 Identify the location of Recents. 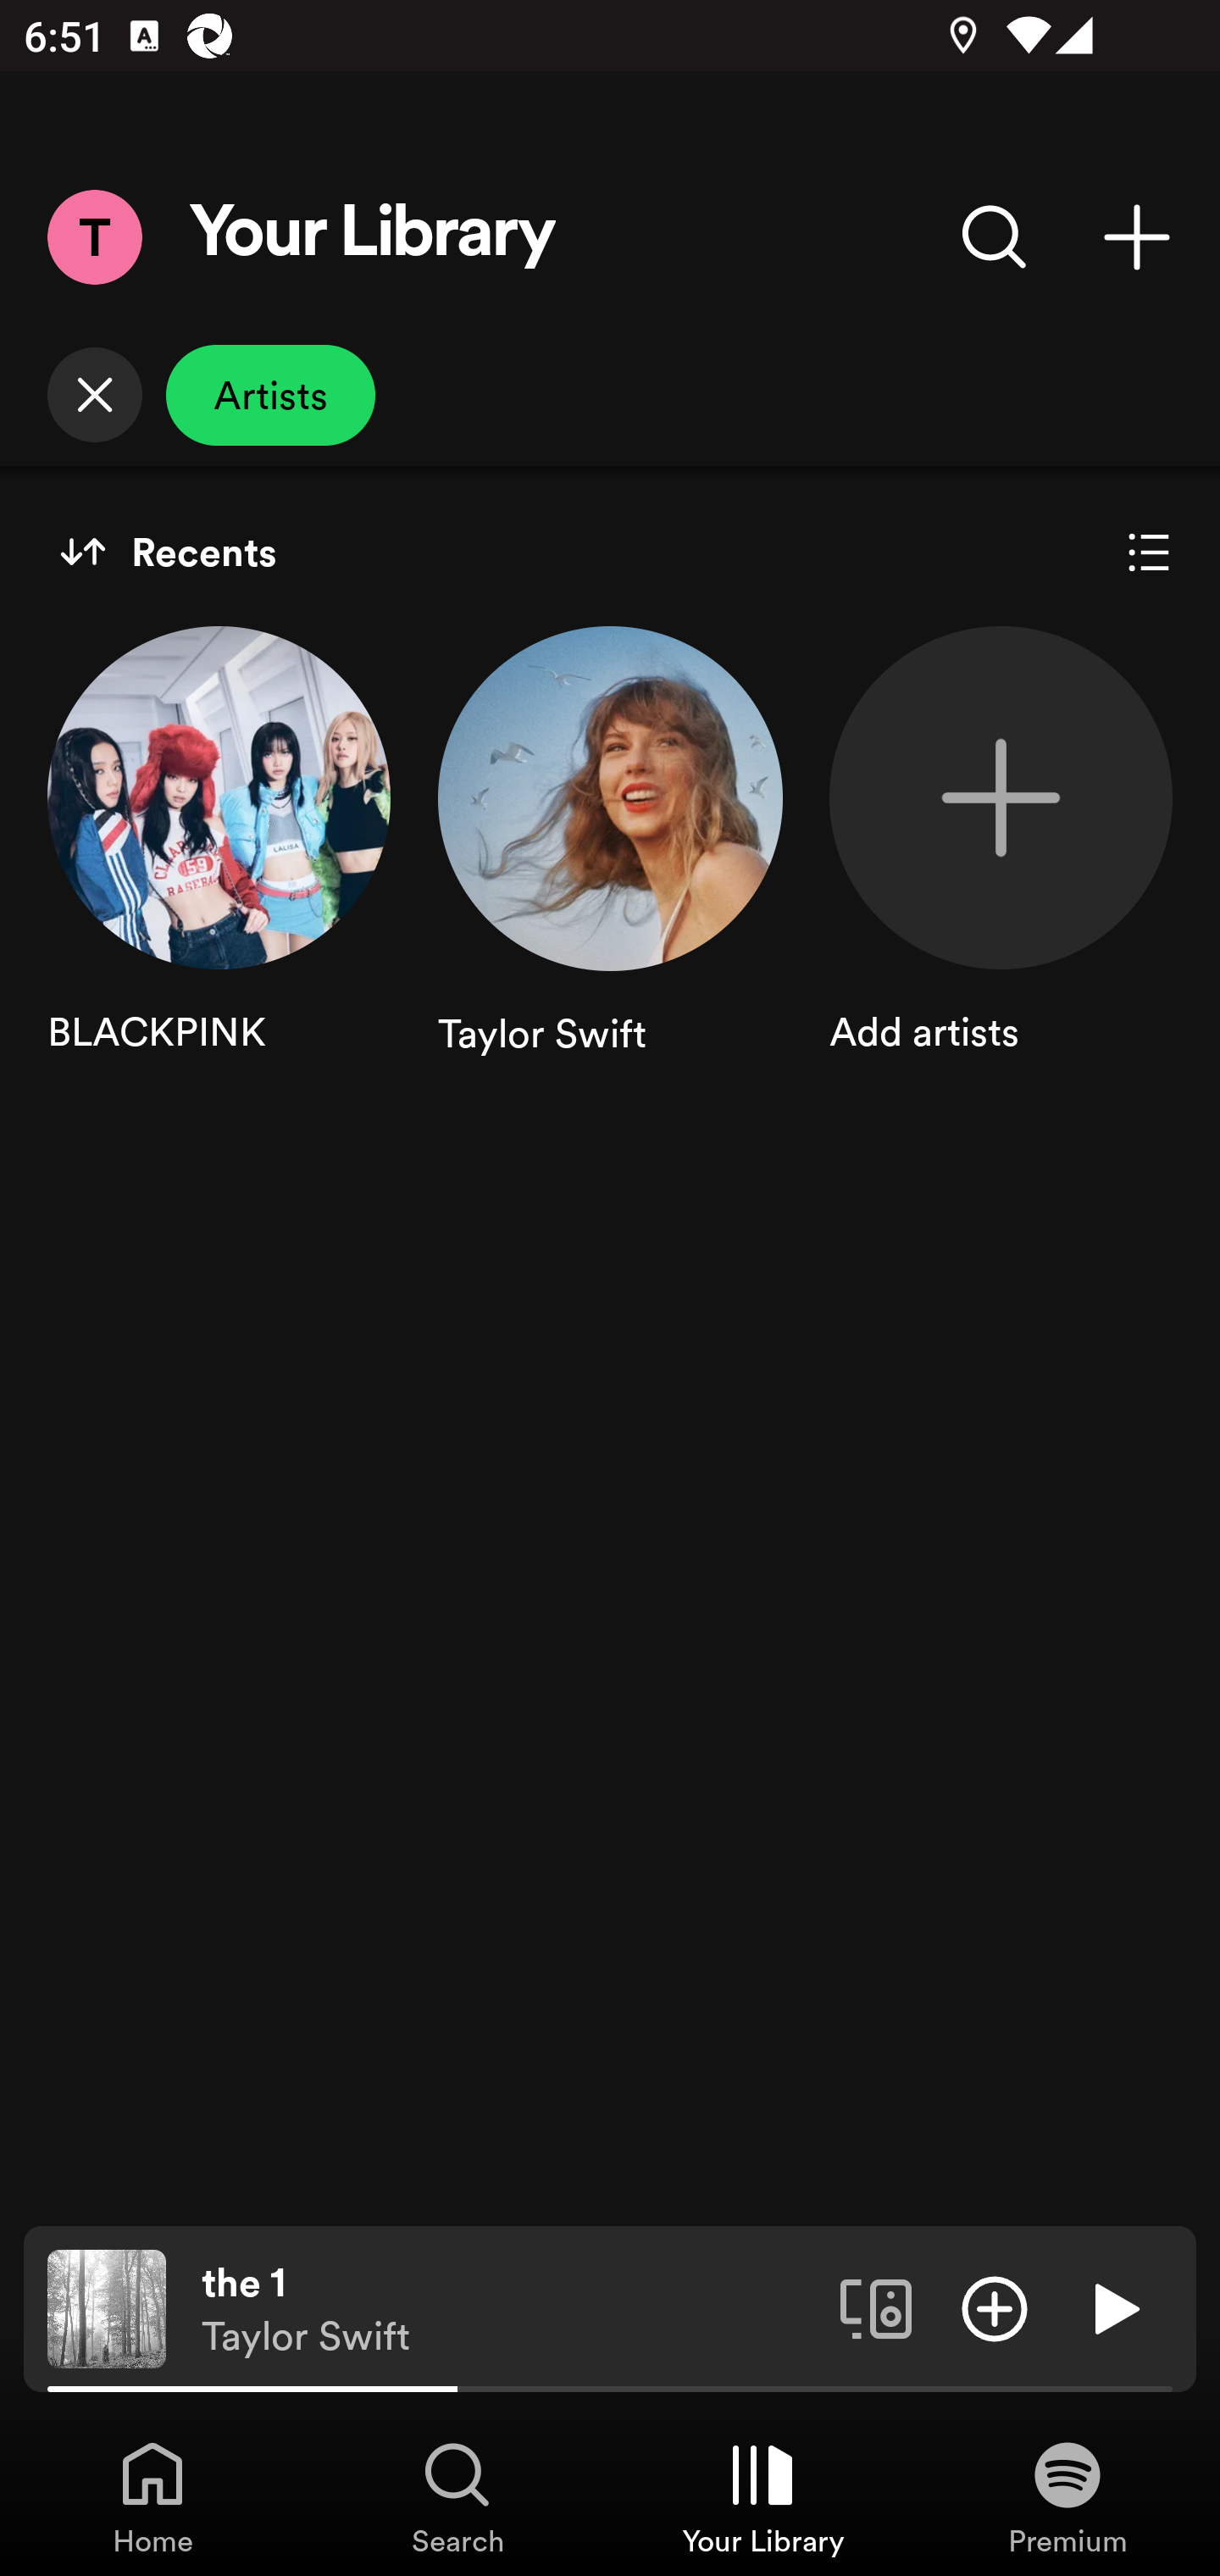
(168, 552).